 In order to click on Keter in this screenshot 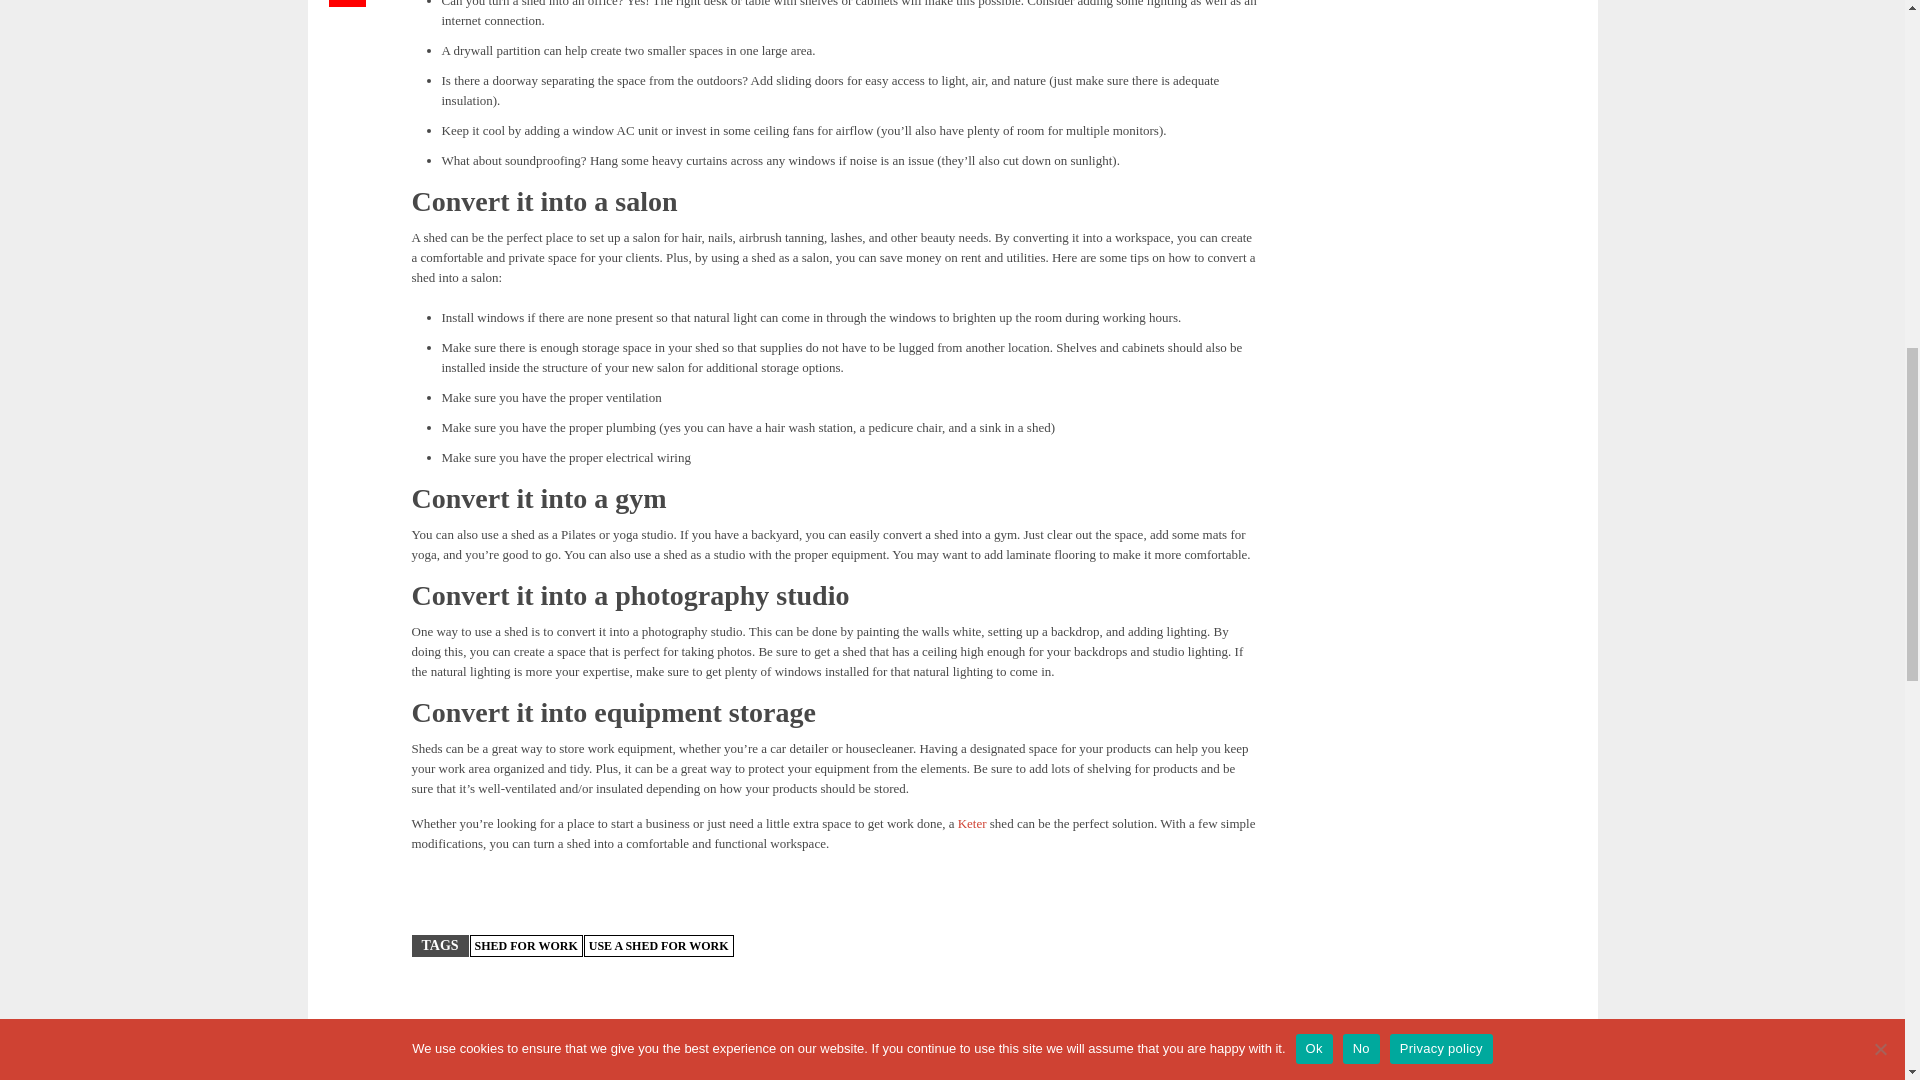, I will do `click(972, 823)`.